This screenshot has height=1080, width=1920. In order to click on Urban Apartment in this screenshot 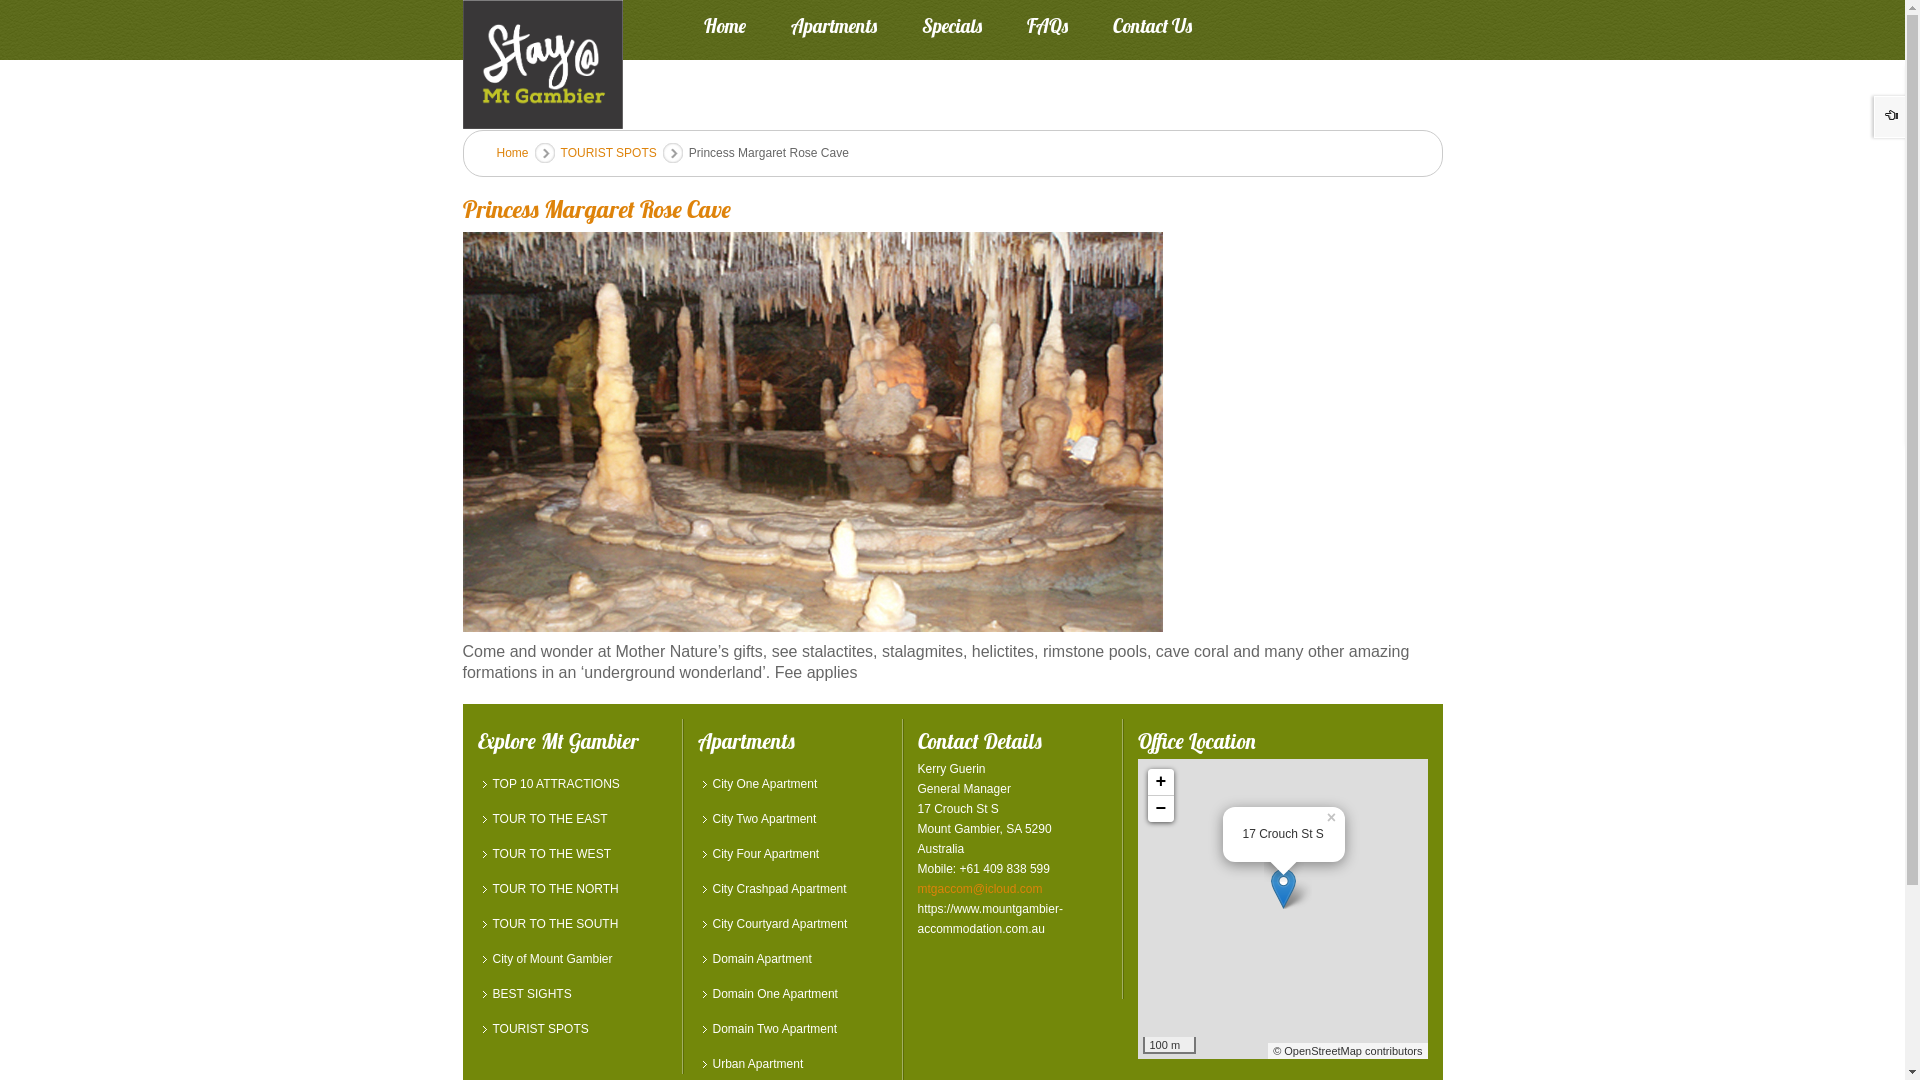, I will do `click(792, 1064)`.